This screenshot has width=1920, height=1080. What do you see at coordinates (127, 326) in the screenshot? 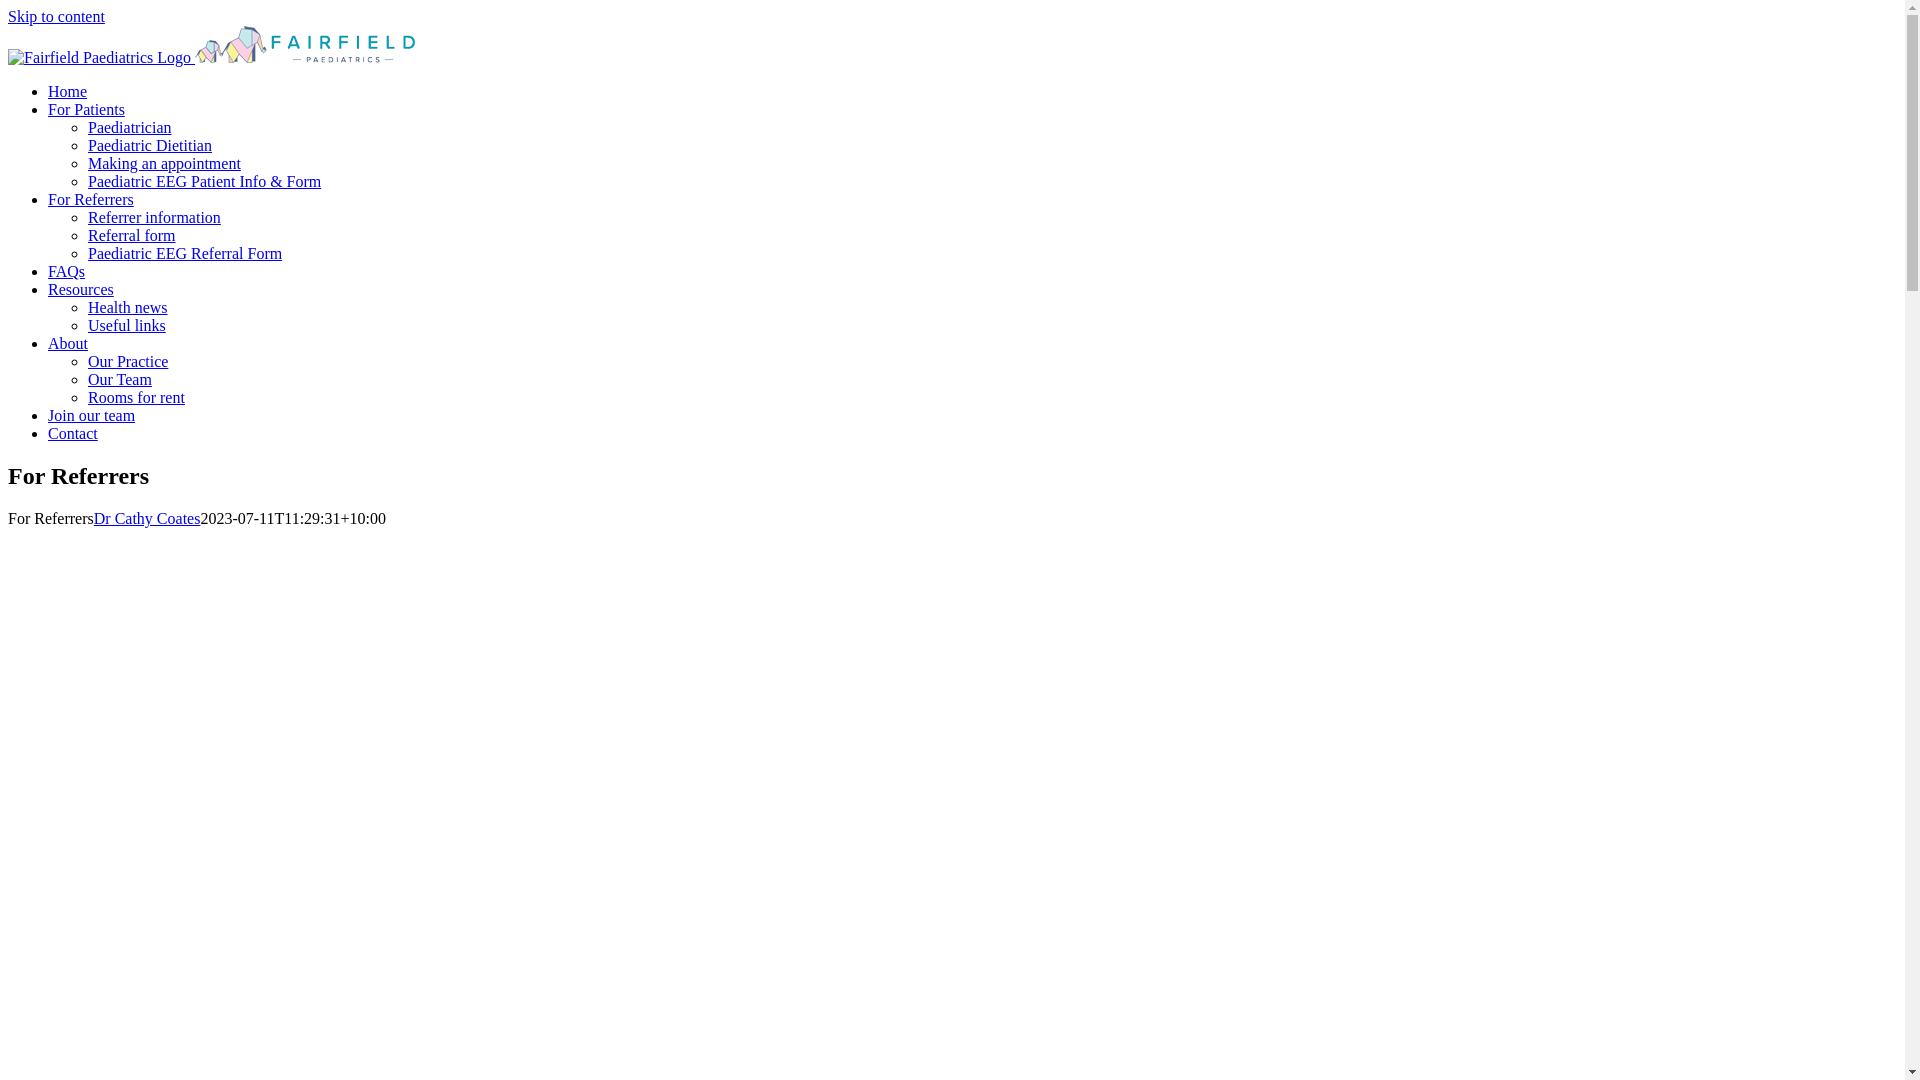
I see `Useful links` at bounding box center [127, 326].